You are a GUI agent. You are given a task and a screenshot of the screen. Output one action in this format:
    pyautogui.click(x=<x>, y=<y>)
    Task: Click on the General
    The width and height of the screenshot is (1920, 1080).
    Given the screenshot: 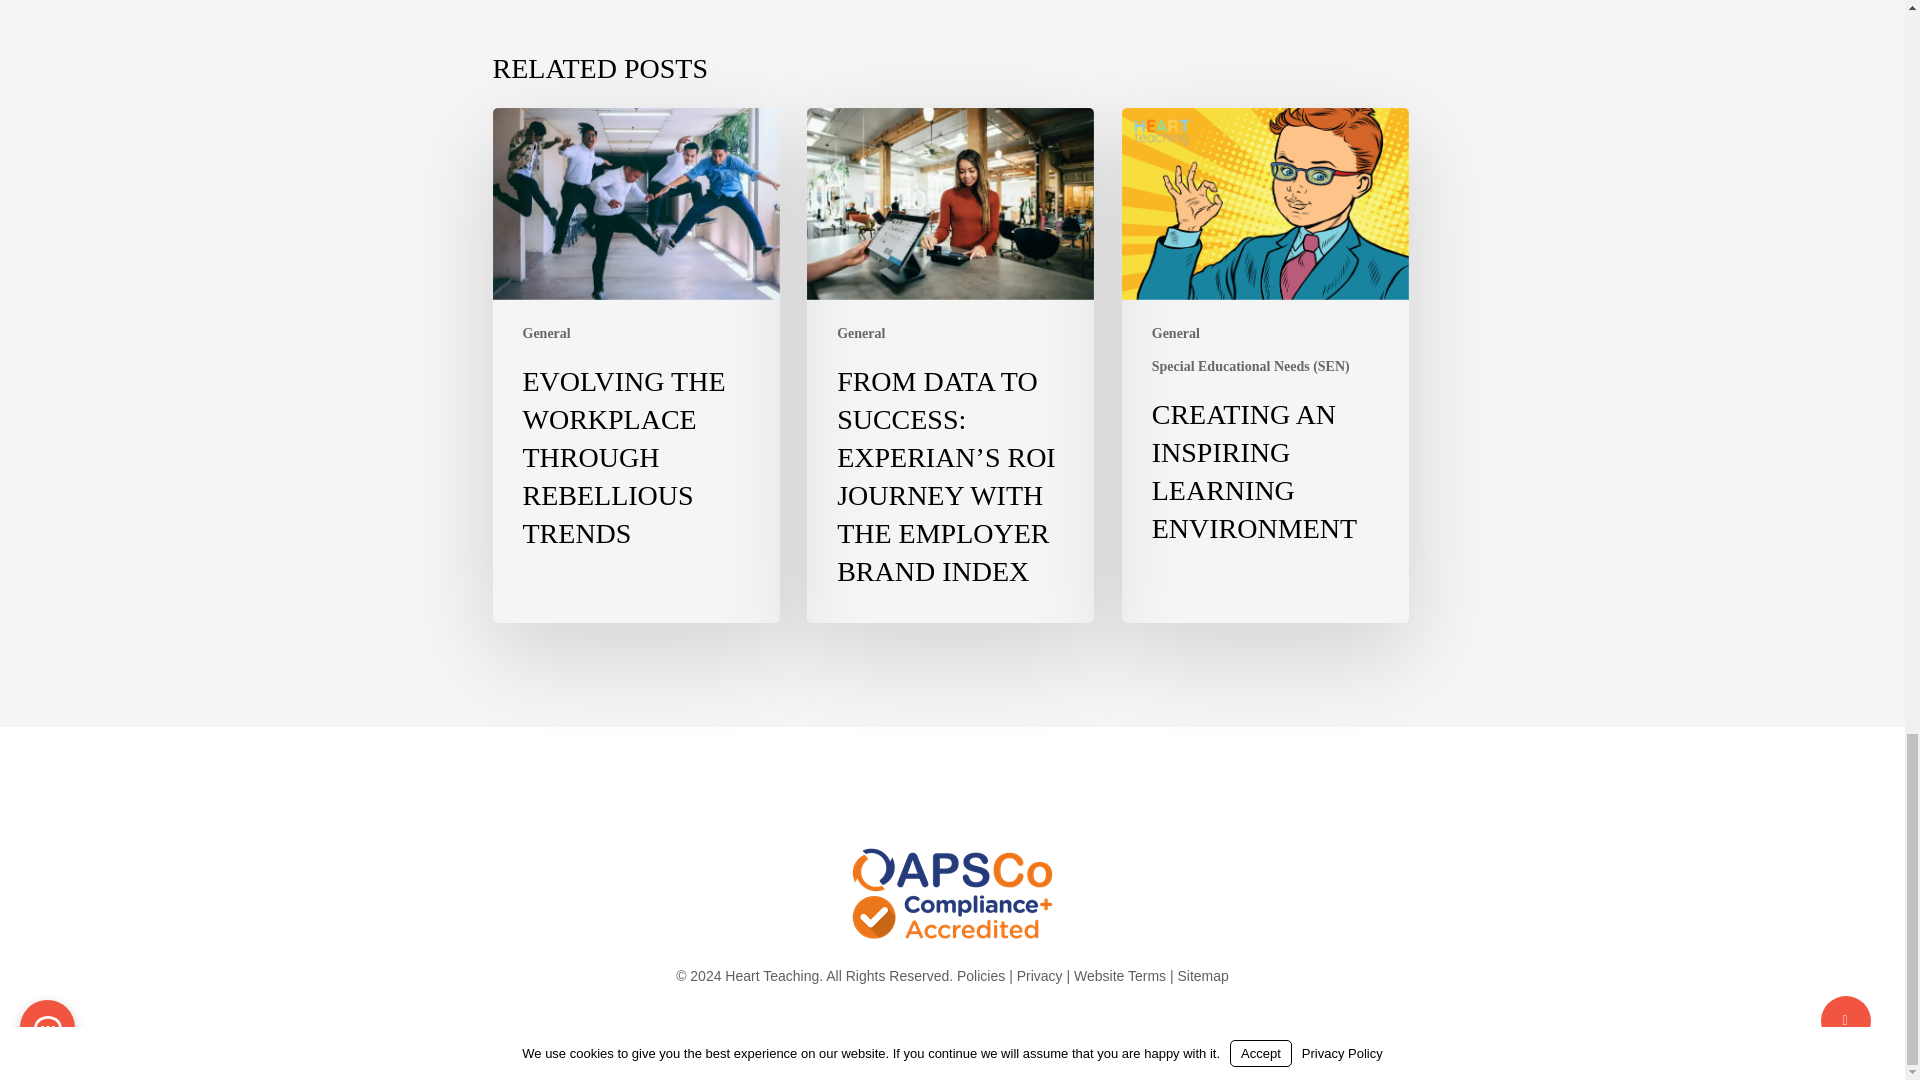 What is the action you would take?
    pyautogui.click(x=1176, y=334)
    